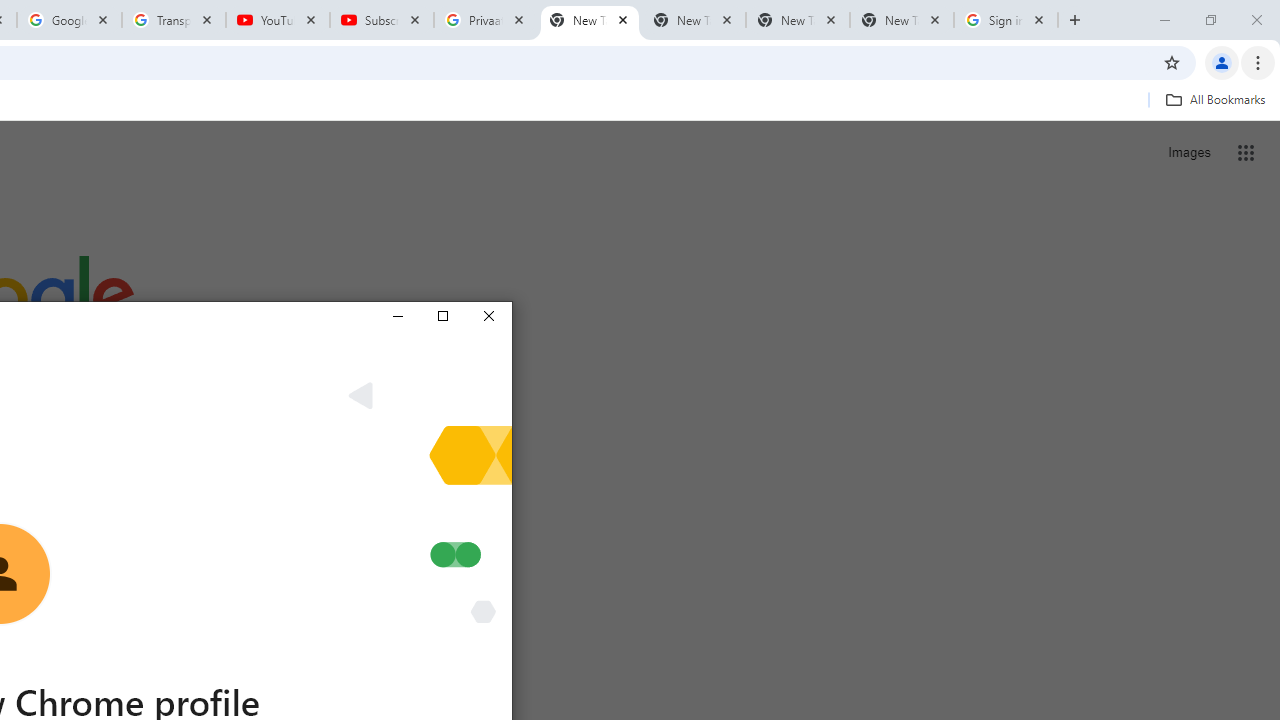 The height and width of the screenshot is (720, 1280). Describe the element at coordinates (442, 316) in the screenshot. I see `Maximize` at that location.